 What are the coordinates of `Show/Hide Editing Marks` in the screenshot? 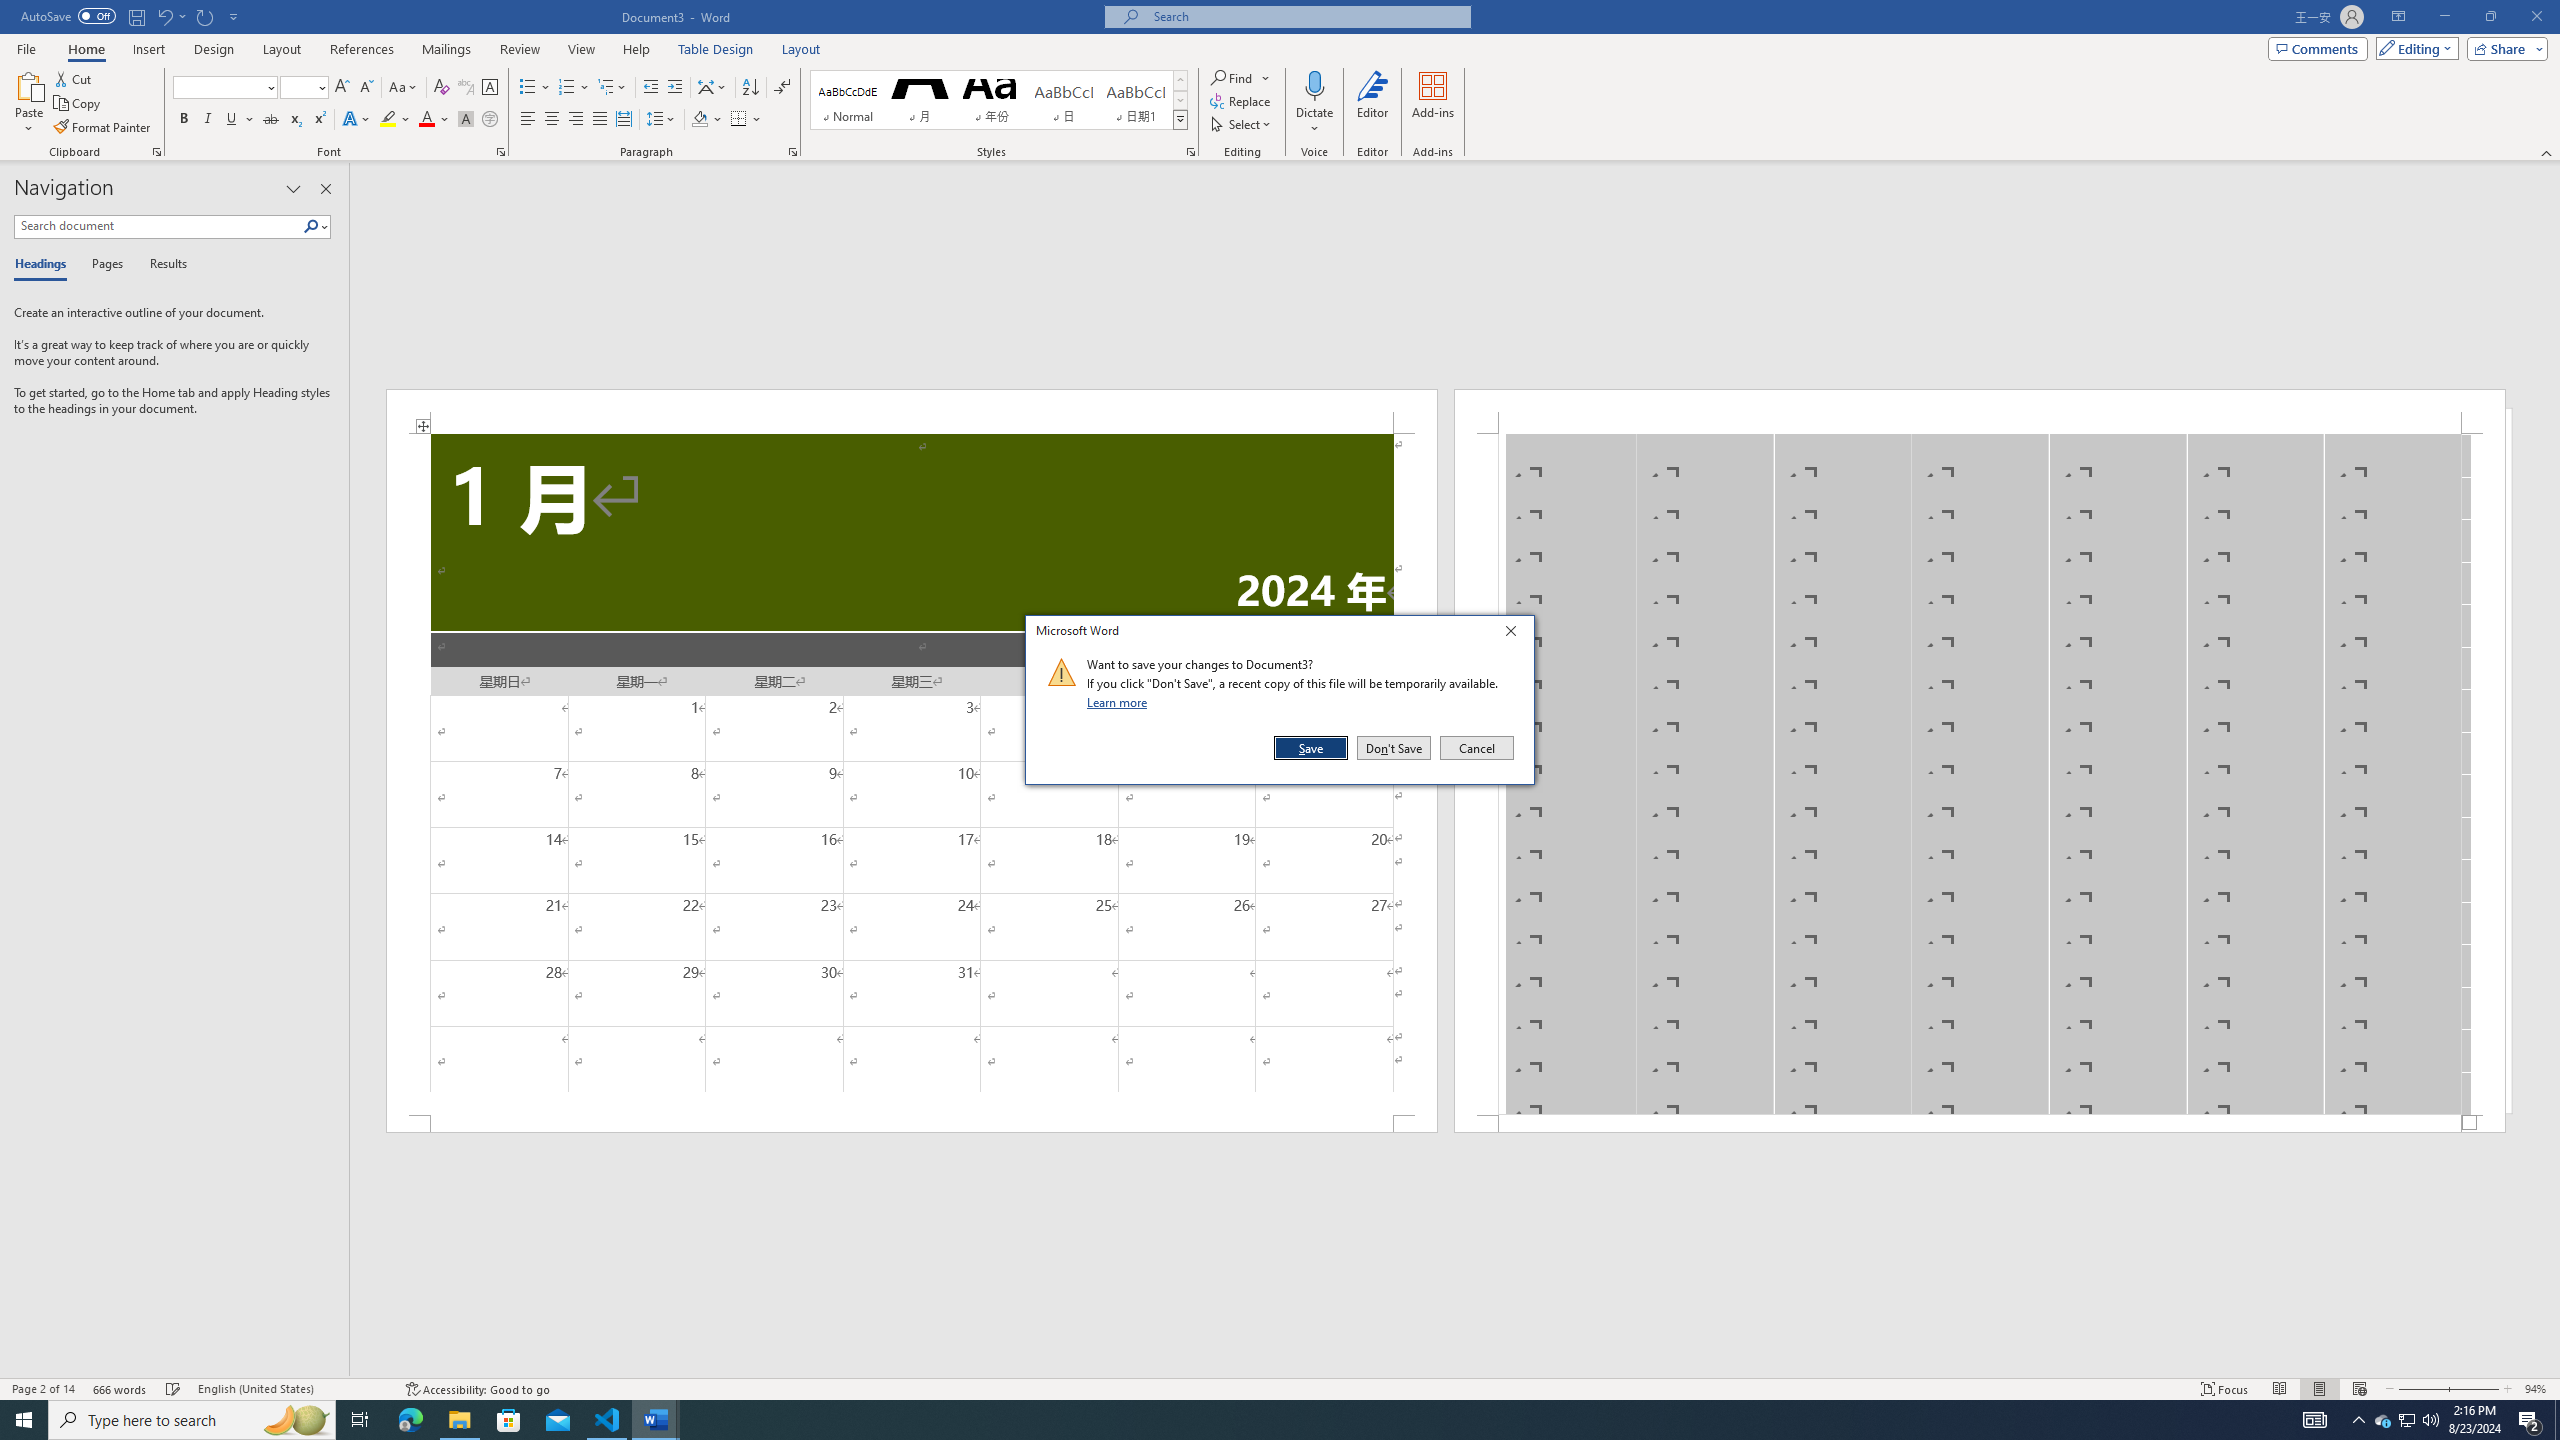 It's located at (782, 88).